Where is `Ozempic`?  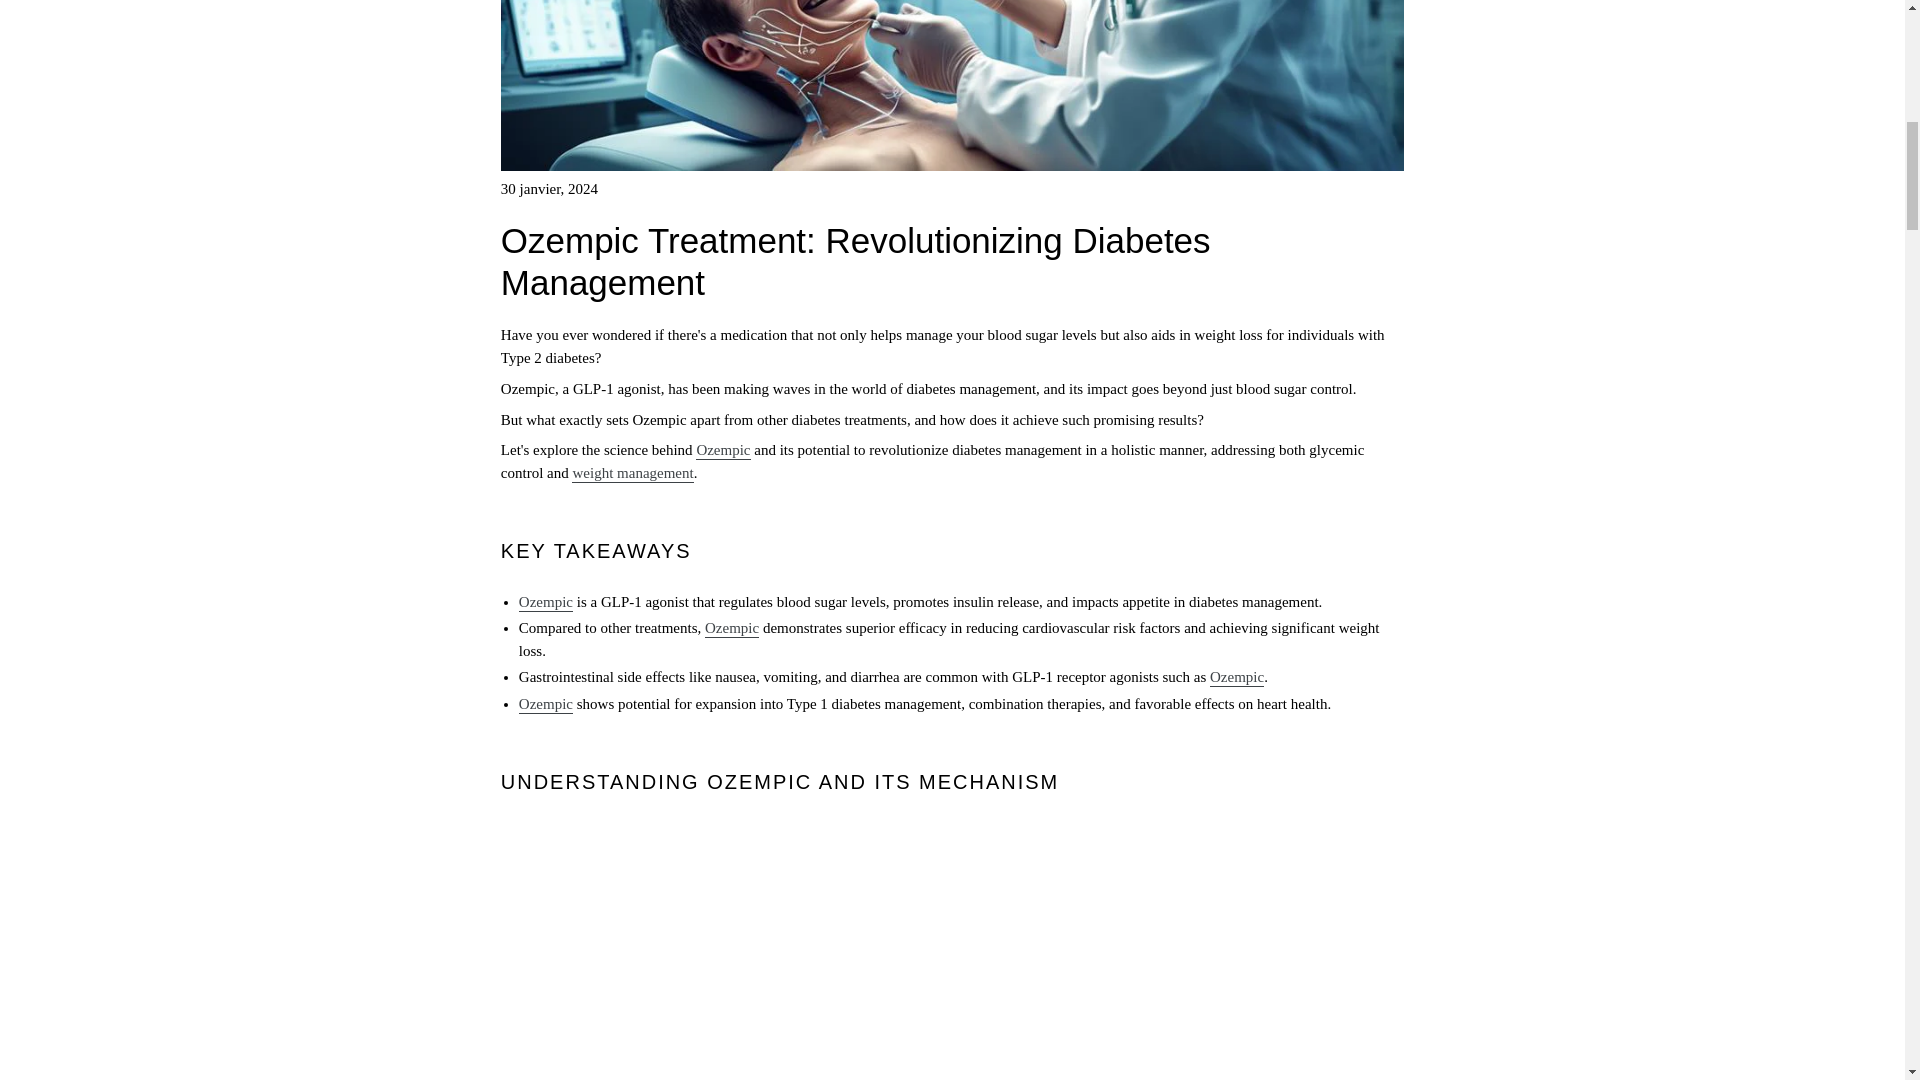 Ozempic is located at coordinates (722, 450).